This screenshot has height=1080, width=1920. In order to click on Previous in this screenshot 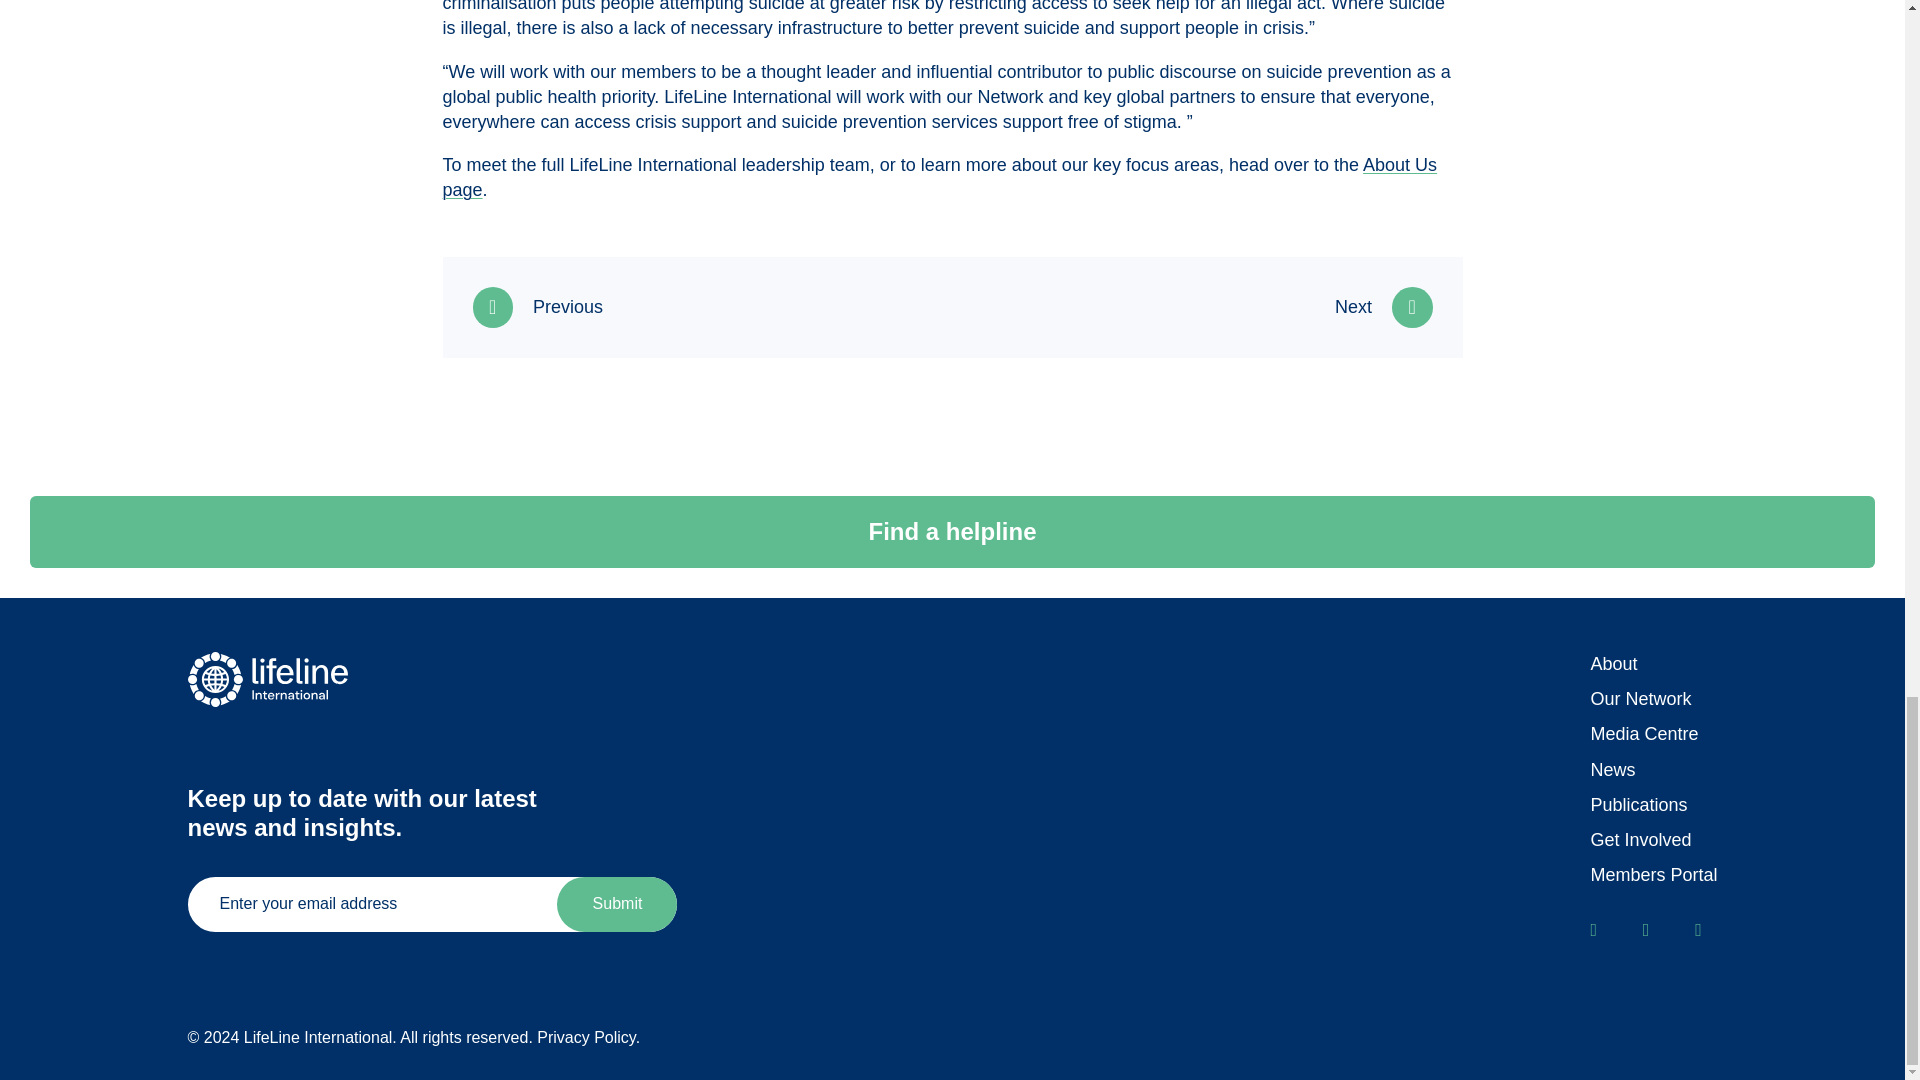, I will do `click(537, 307)`.